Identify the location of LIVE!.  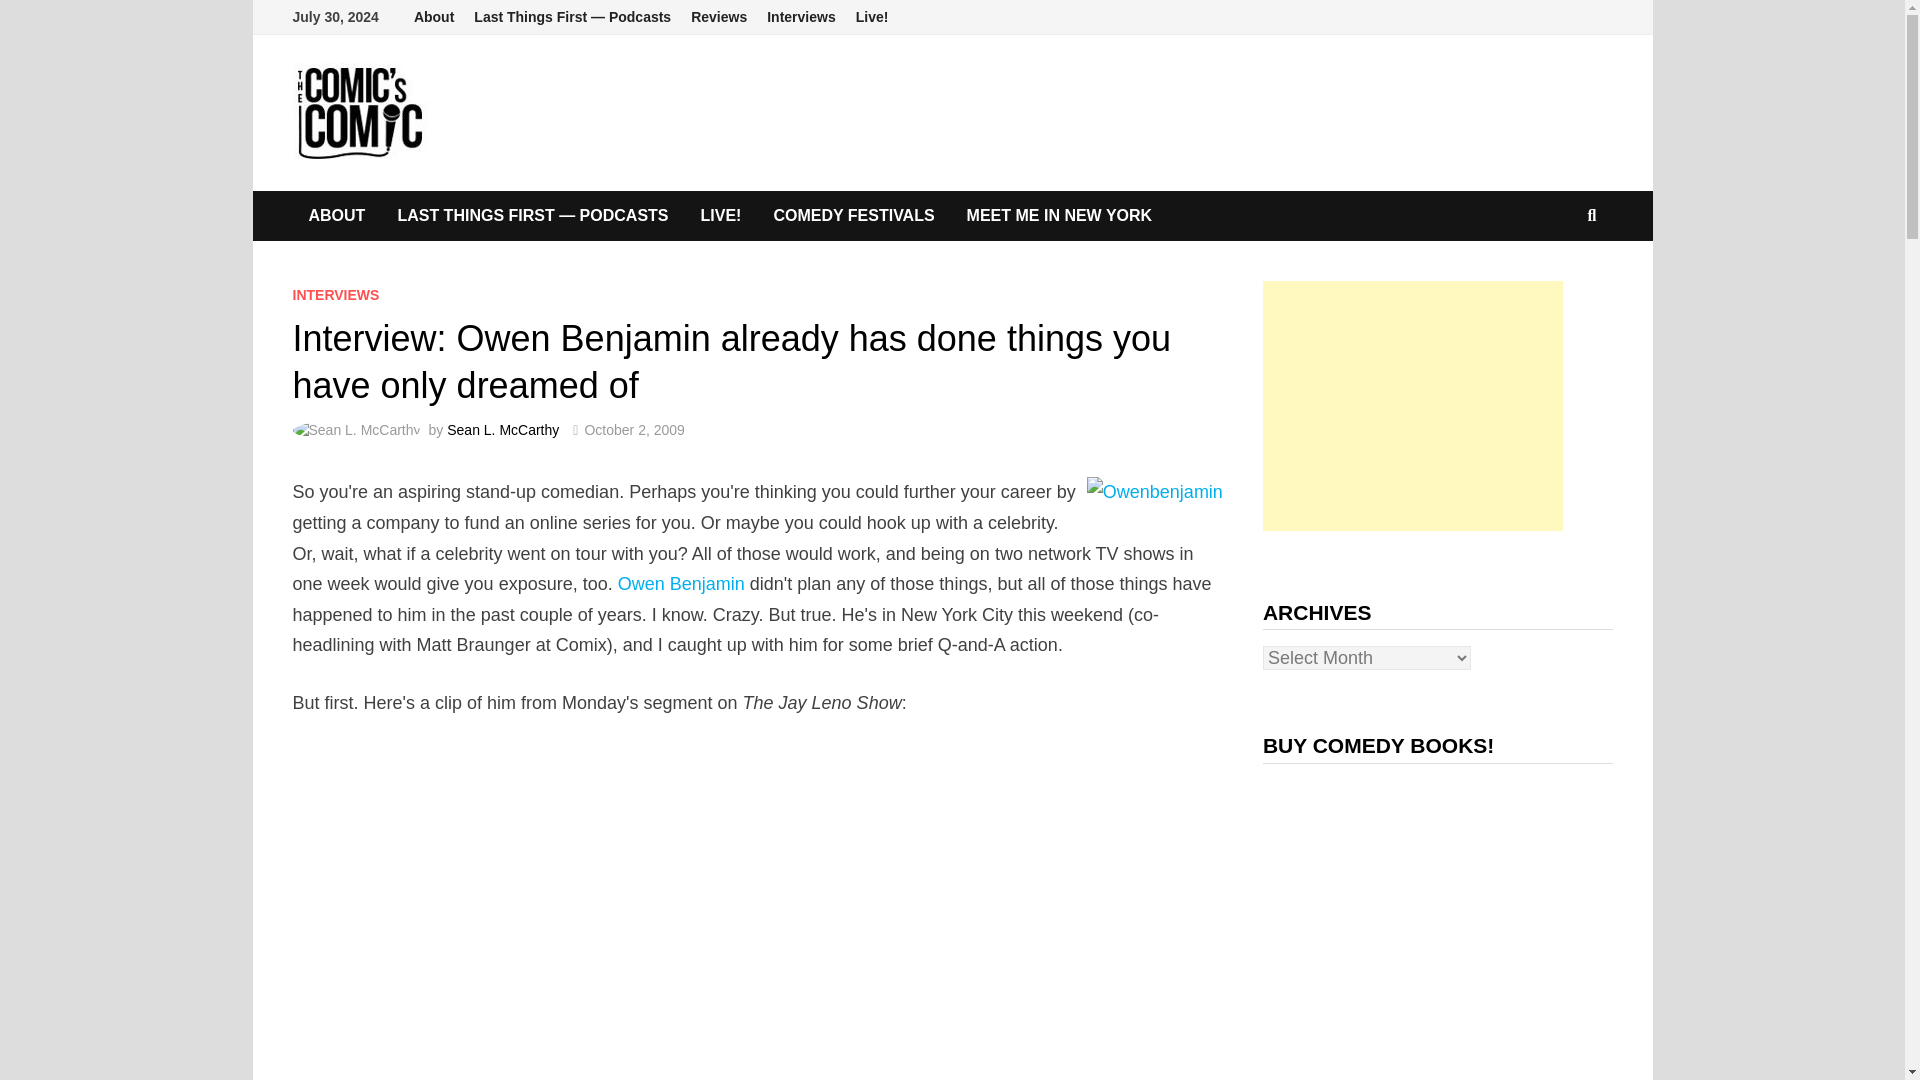
(722, 216).